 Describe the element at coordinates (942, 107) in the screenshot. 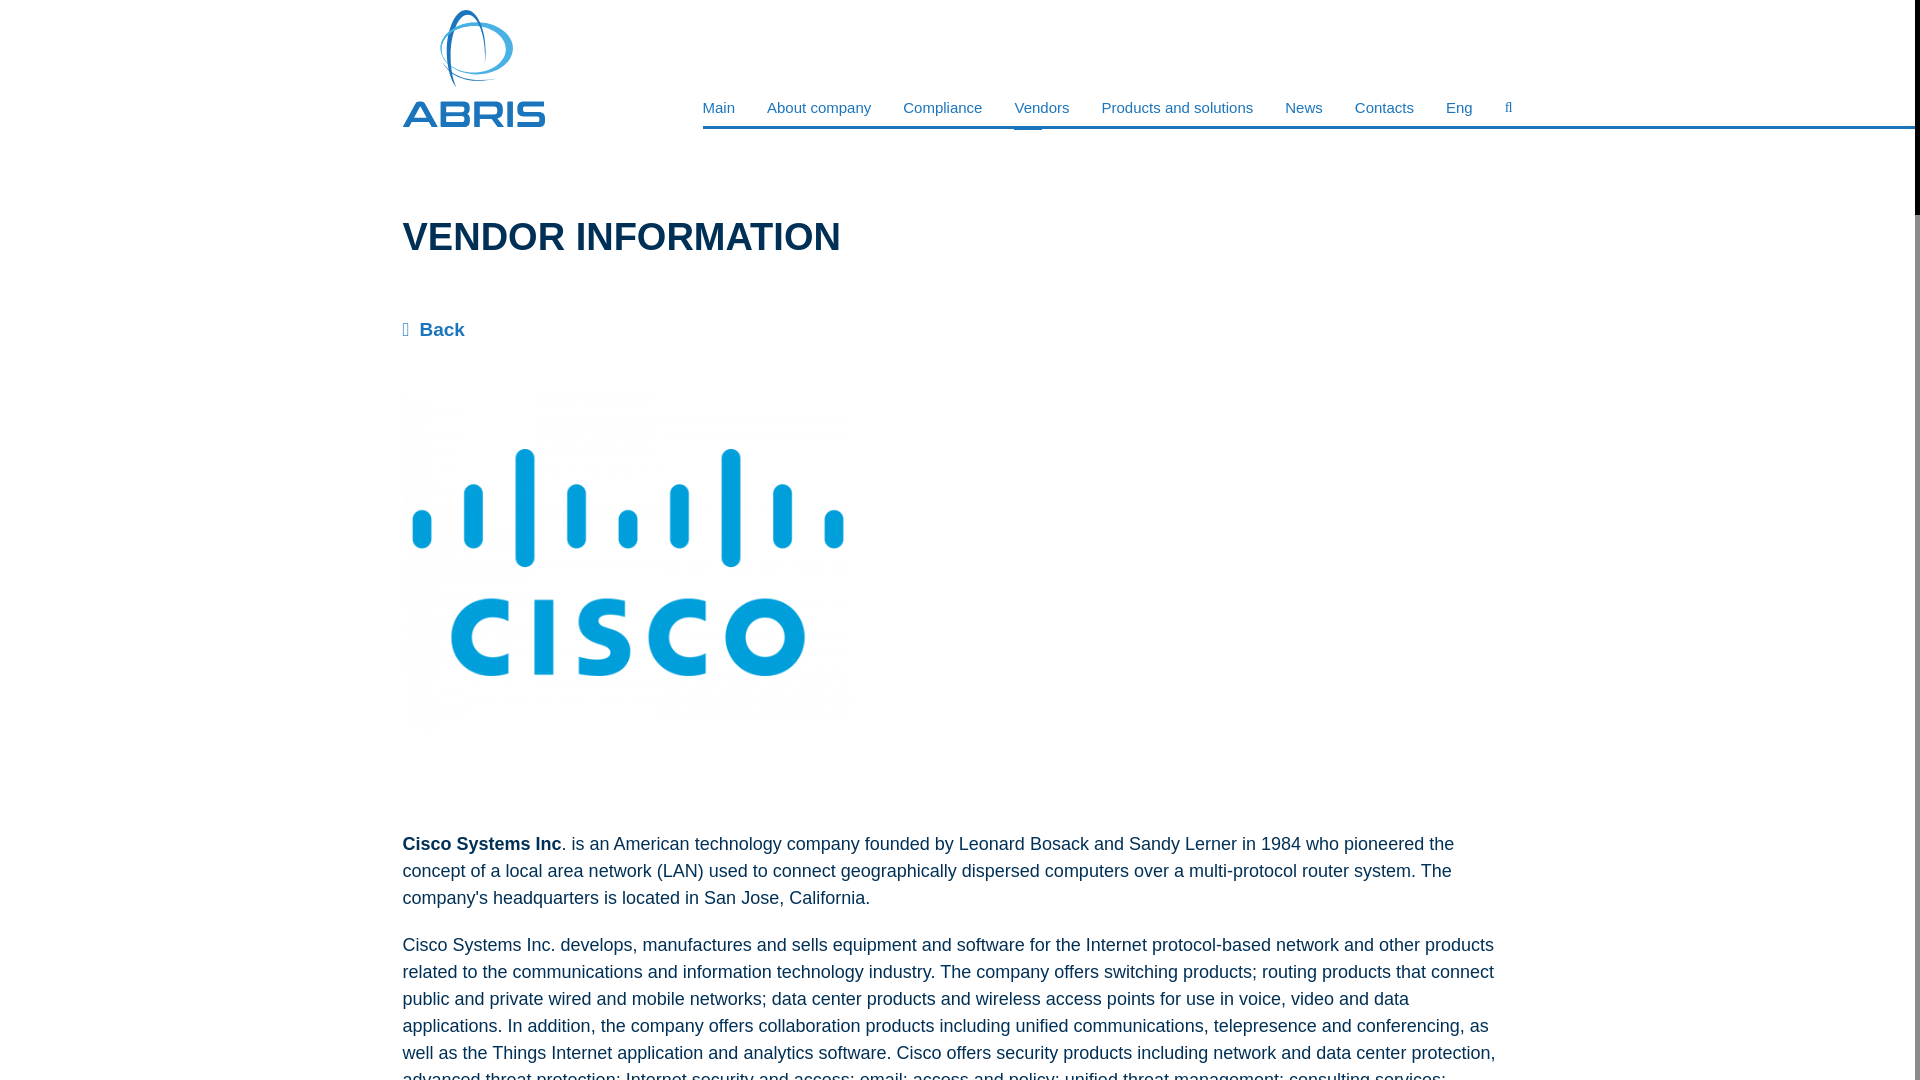

I see `Compliance` at that location.